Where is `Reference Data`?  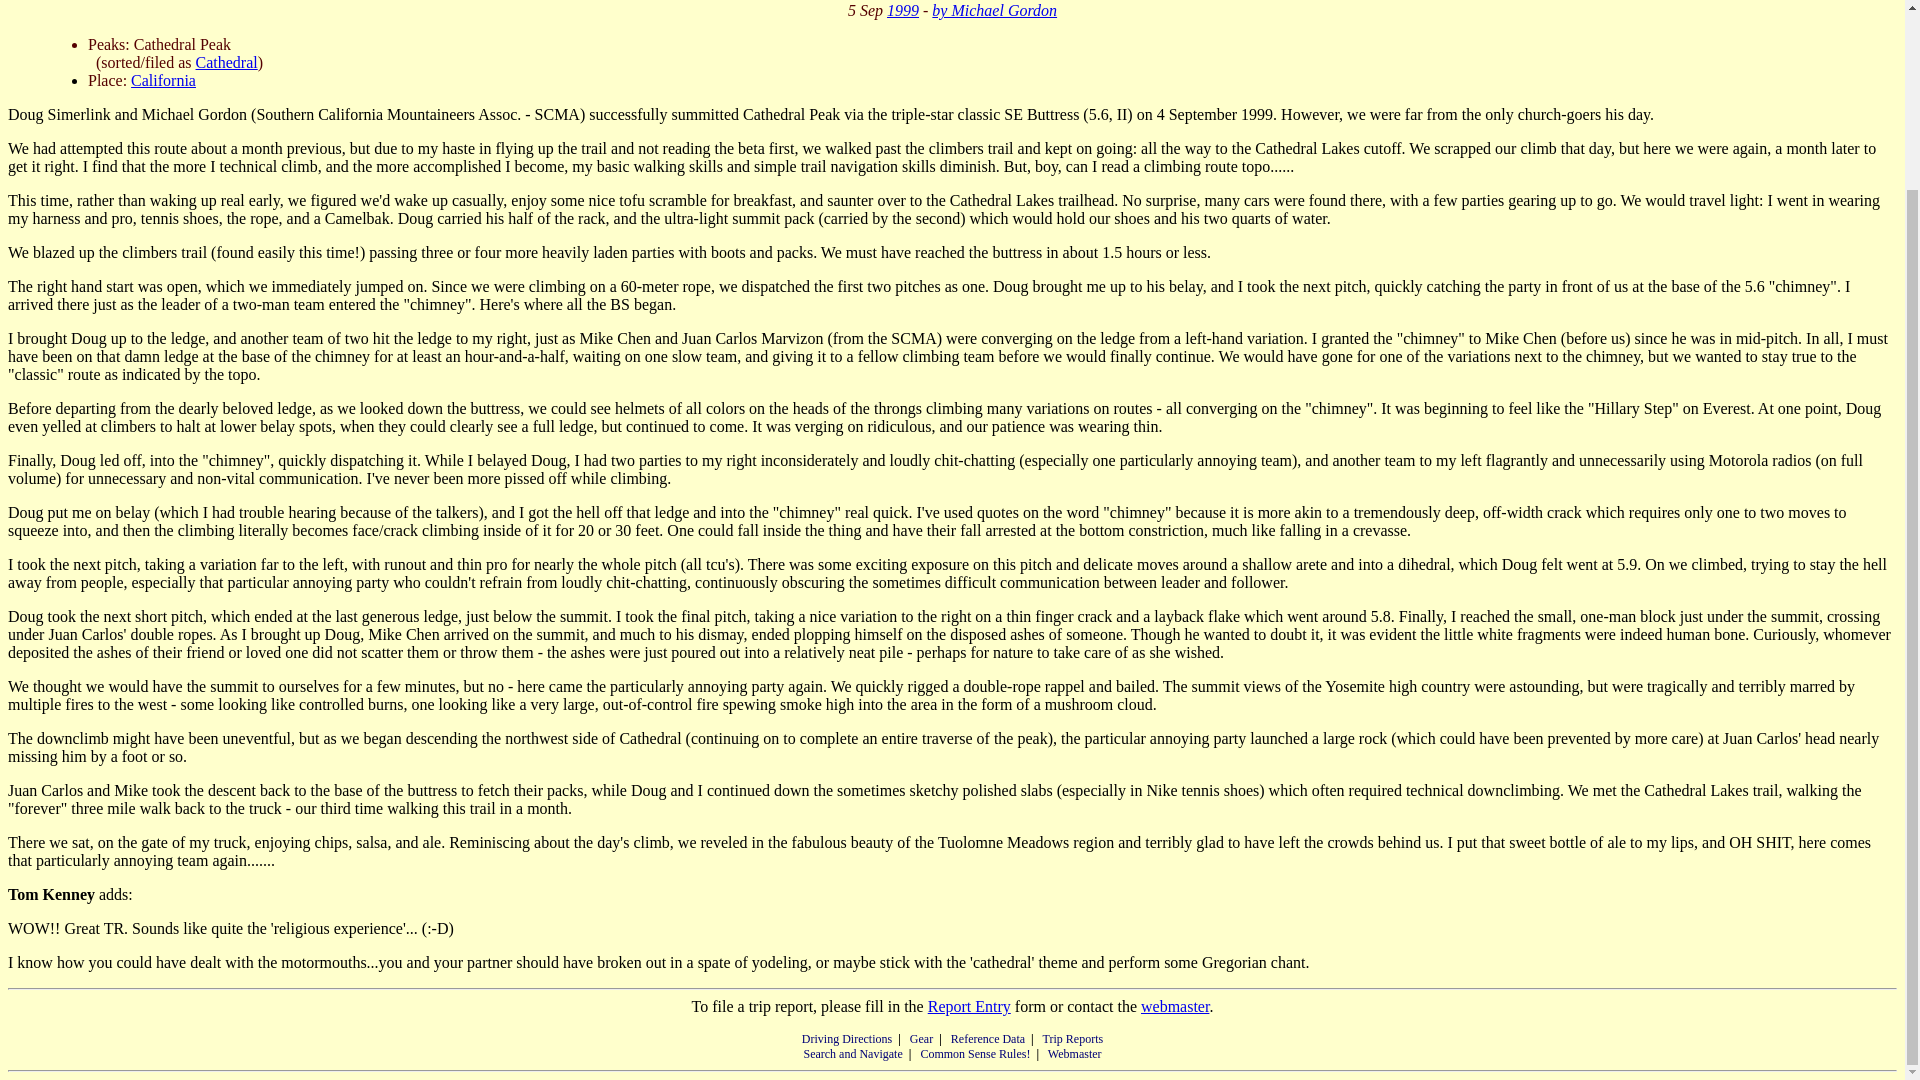
Reference Data is located at coordinates (988, 1039).